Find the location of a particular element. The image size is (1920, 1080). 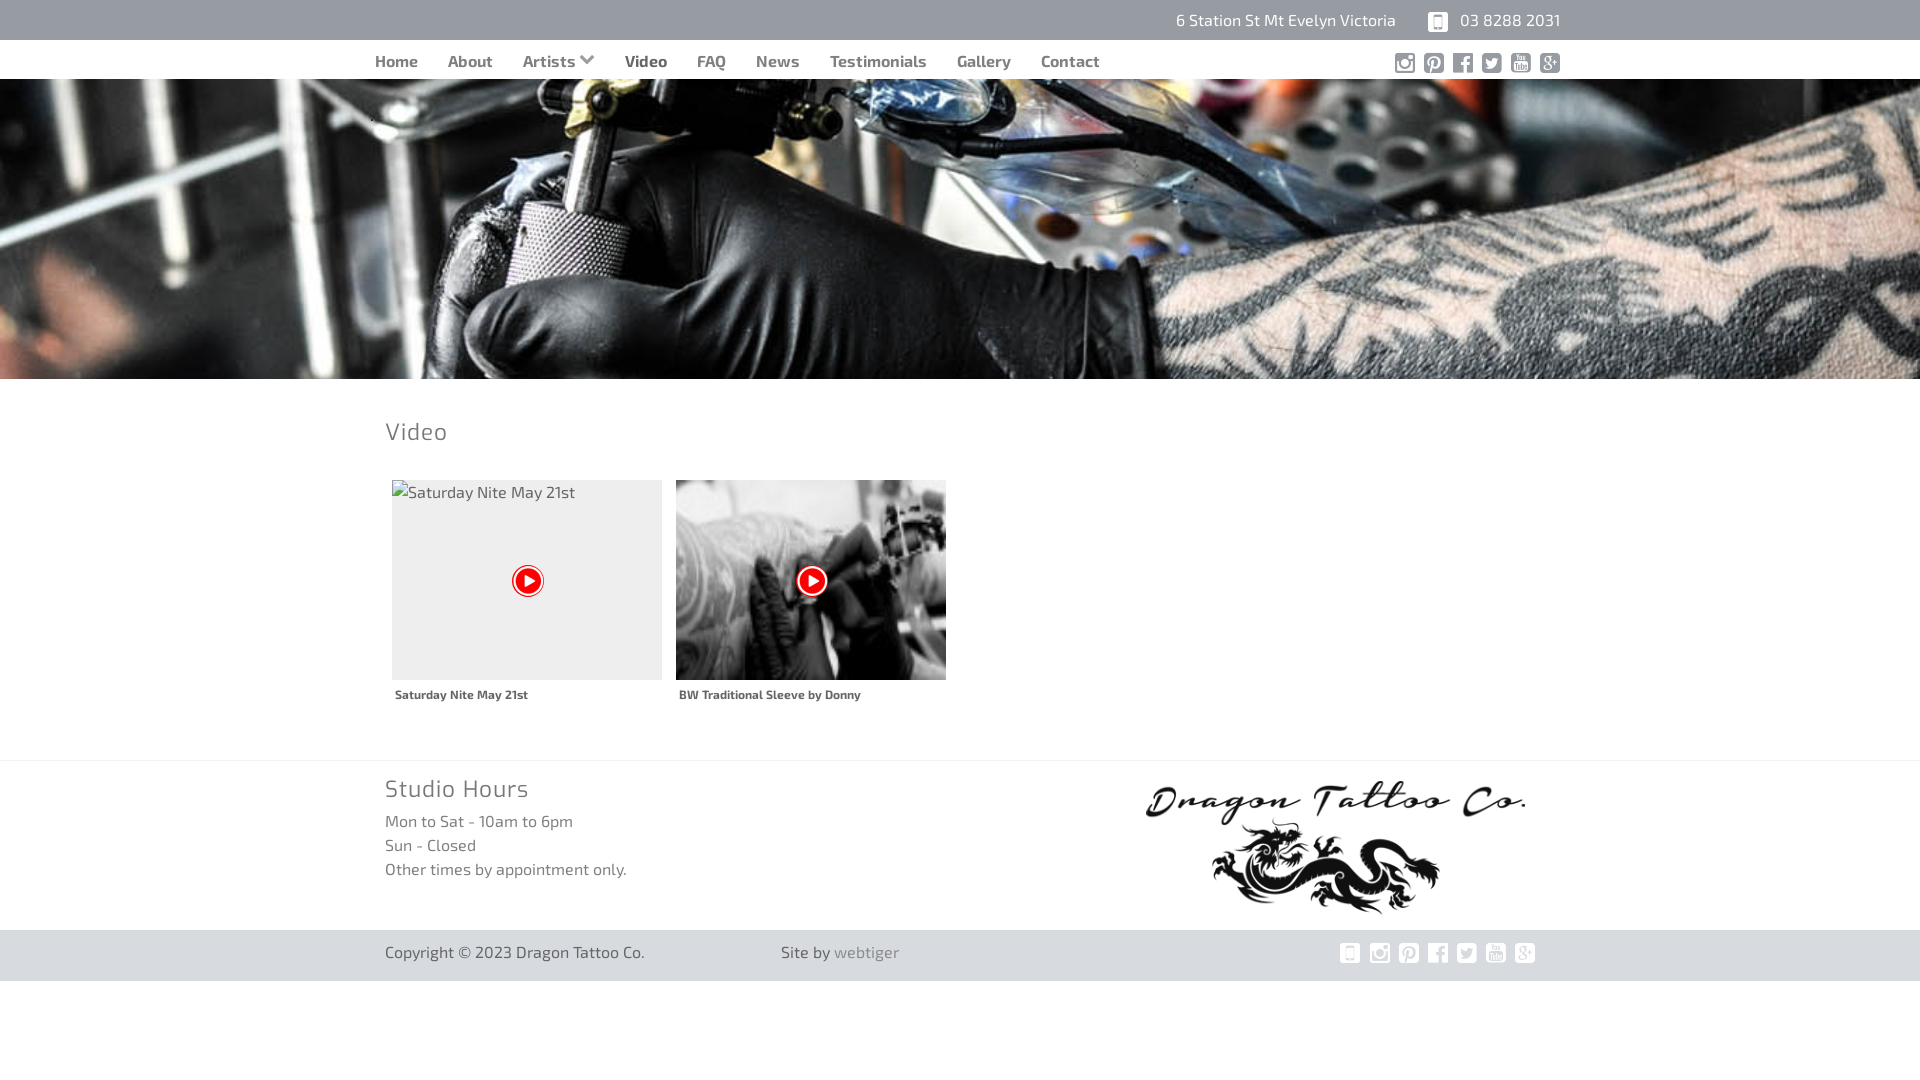

About is located at coordinates (470, 58).